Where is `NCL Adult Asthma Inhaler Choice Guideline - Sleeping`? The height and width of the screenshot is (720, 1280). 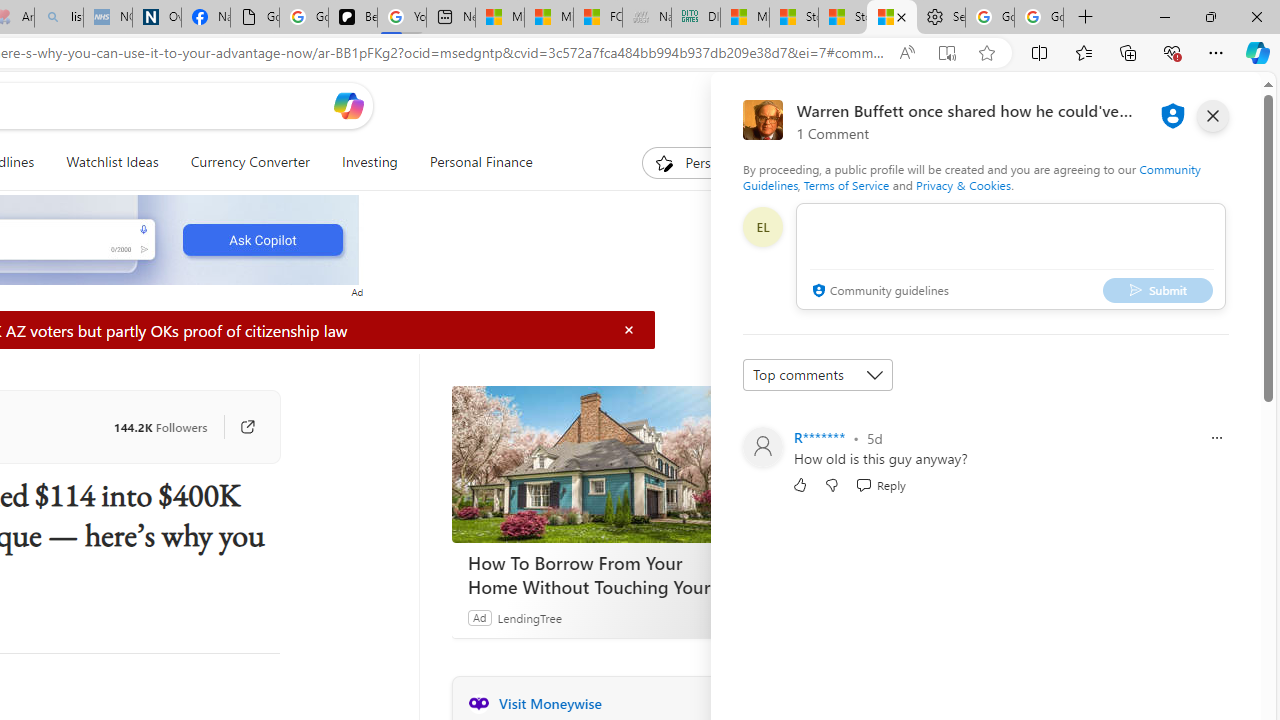 NCL Adult Asthma Inhaler Choice Guideline - Sleeping is located at coordinates (108, 18).